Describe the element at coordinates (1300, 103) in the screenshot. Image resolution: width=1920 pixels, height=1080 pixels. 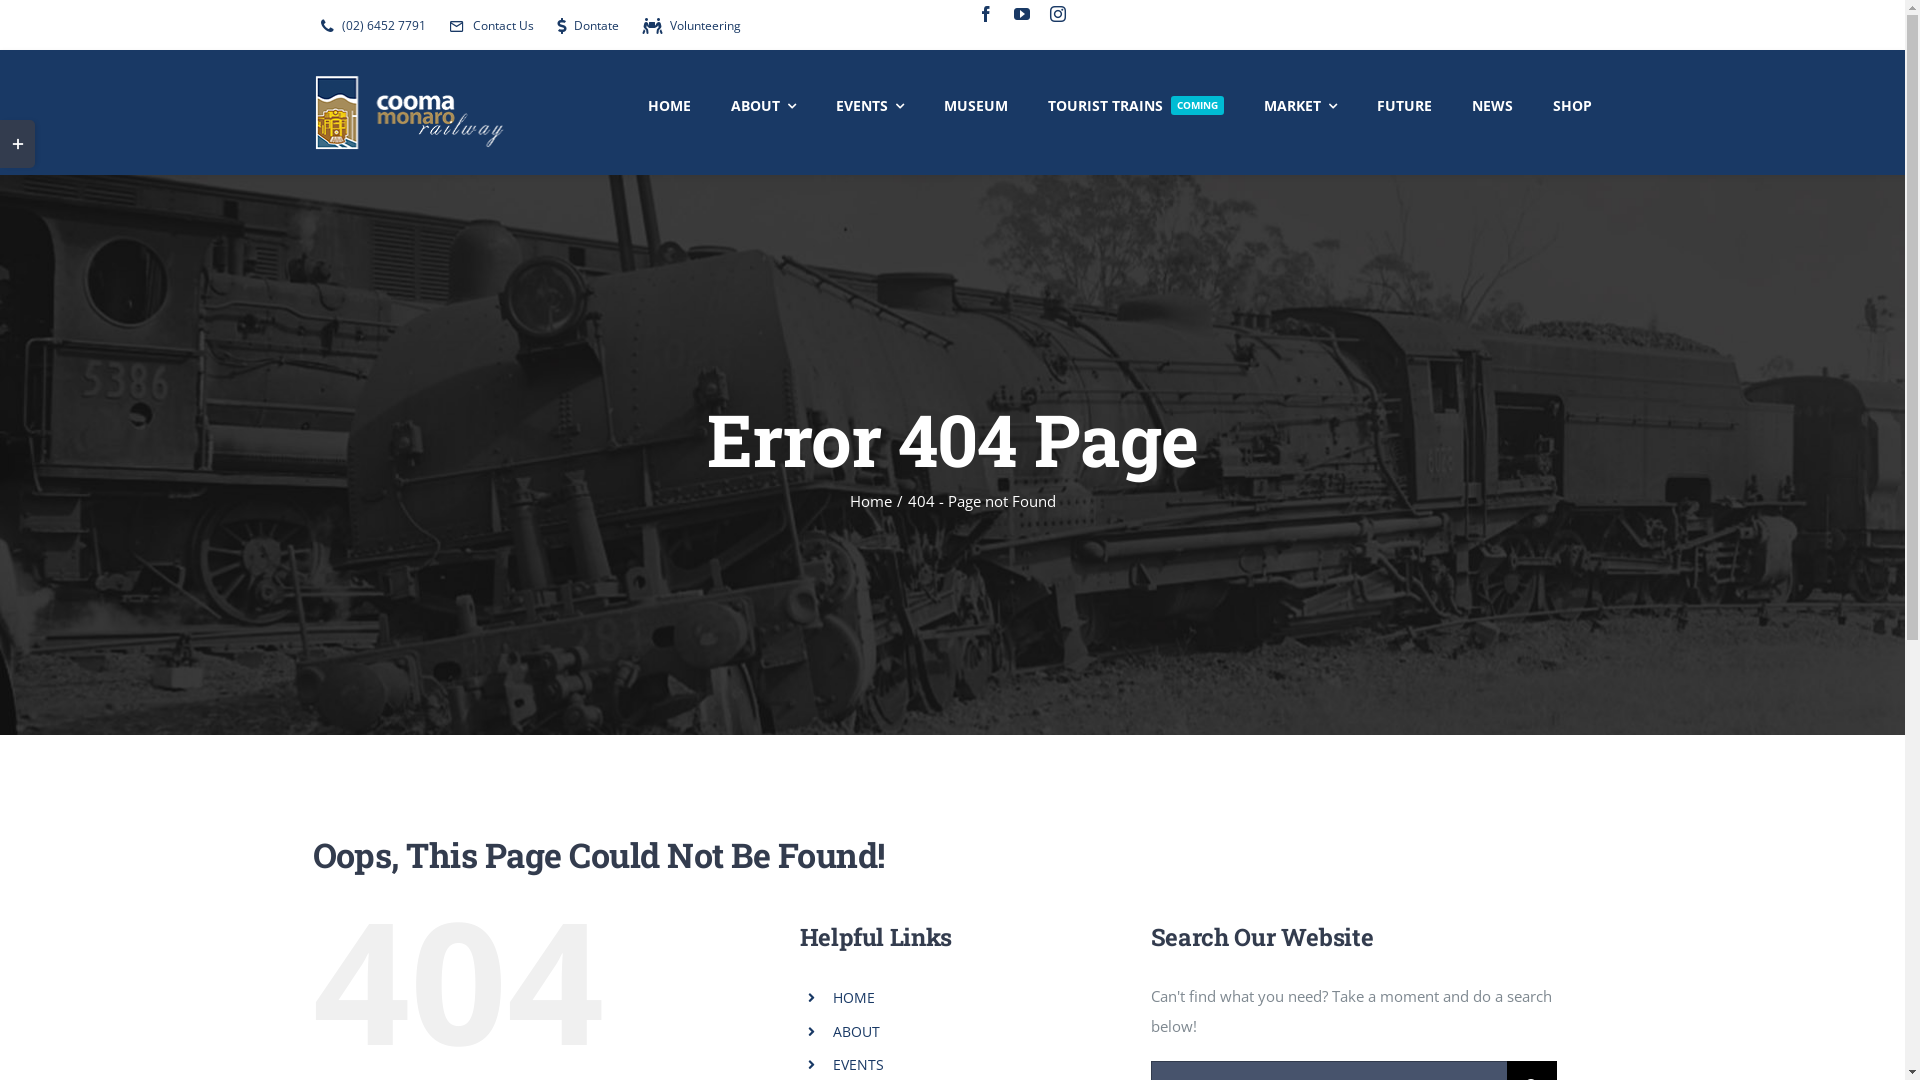
I see `MARKET` at that location.